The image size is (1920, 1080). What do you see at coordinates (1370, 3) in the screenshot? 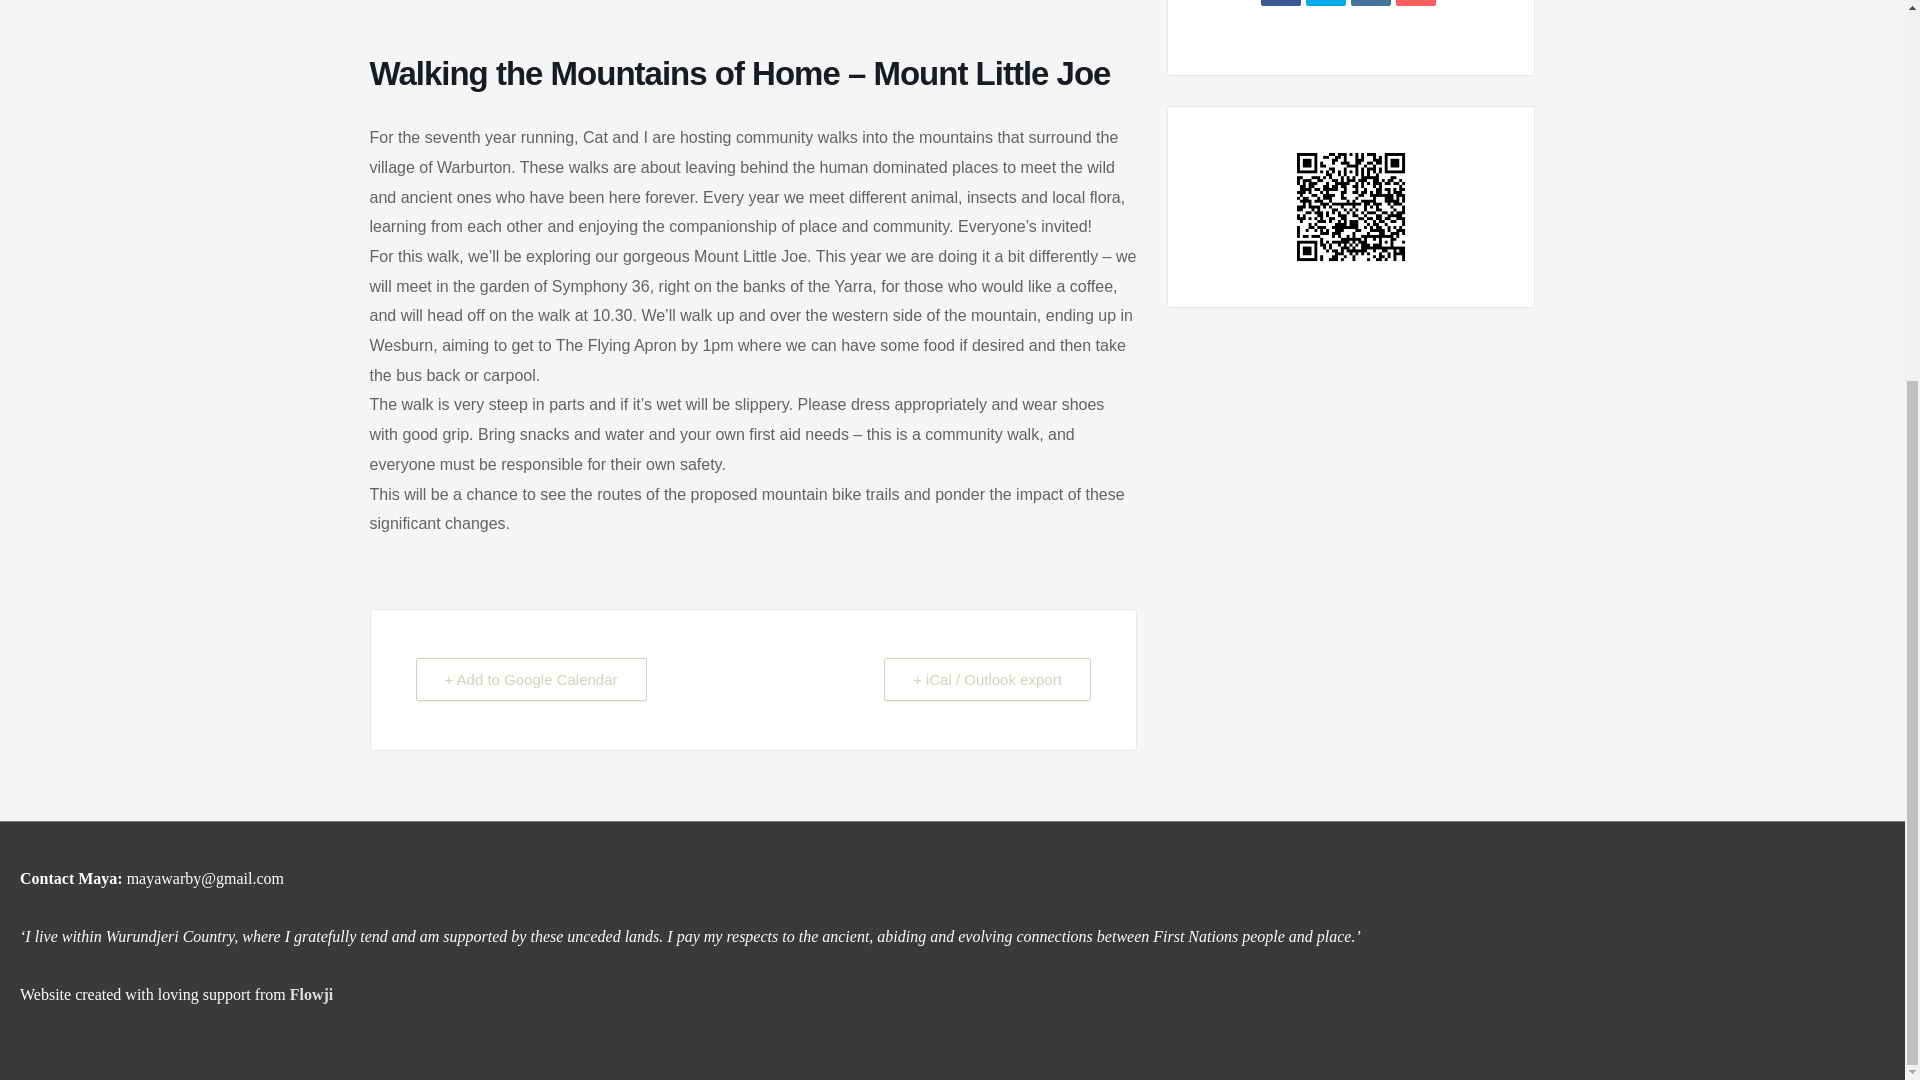
I see `Linkedin` at bounding box center [1370, 3].